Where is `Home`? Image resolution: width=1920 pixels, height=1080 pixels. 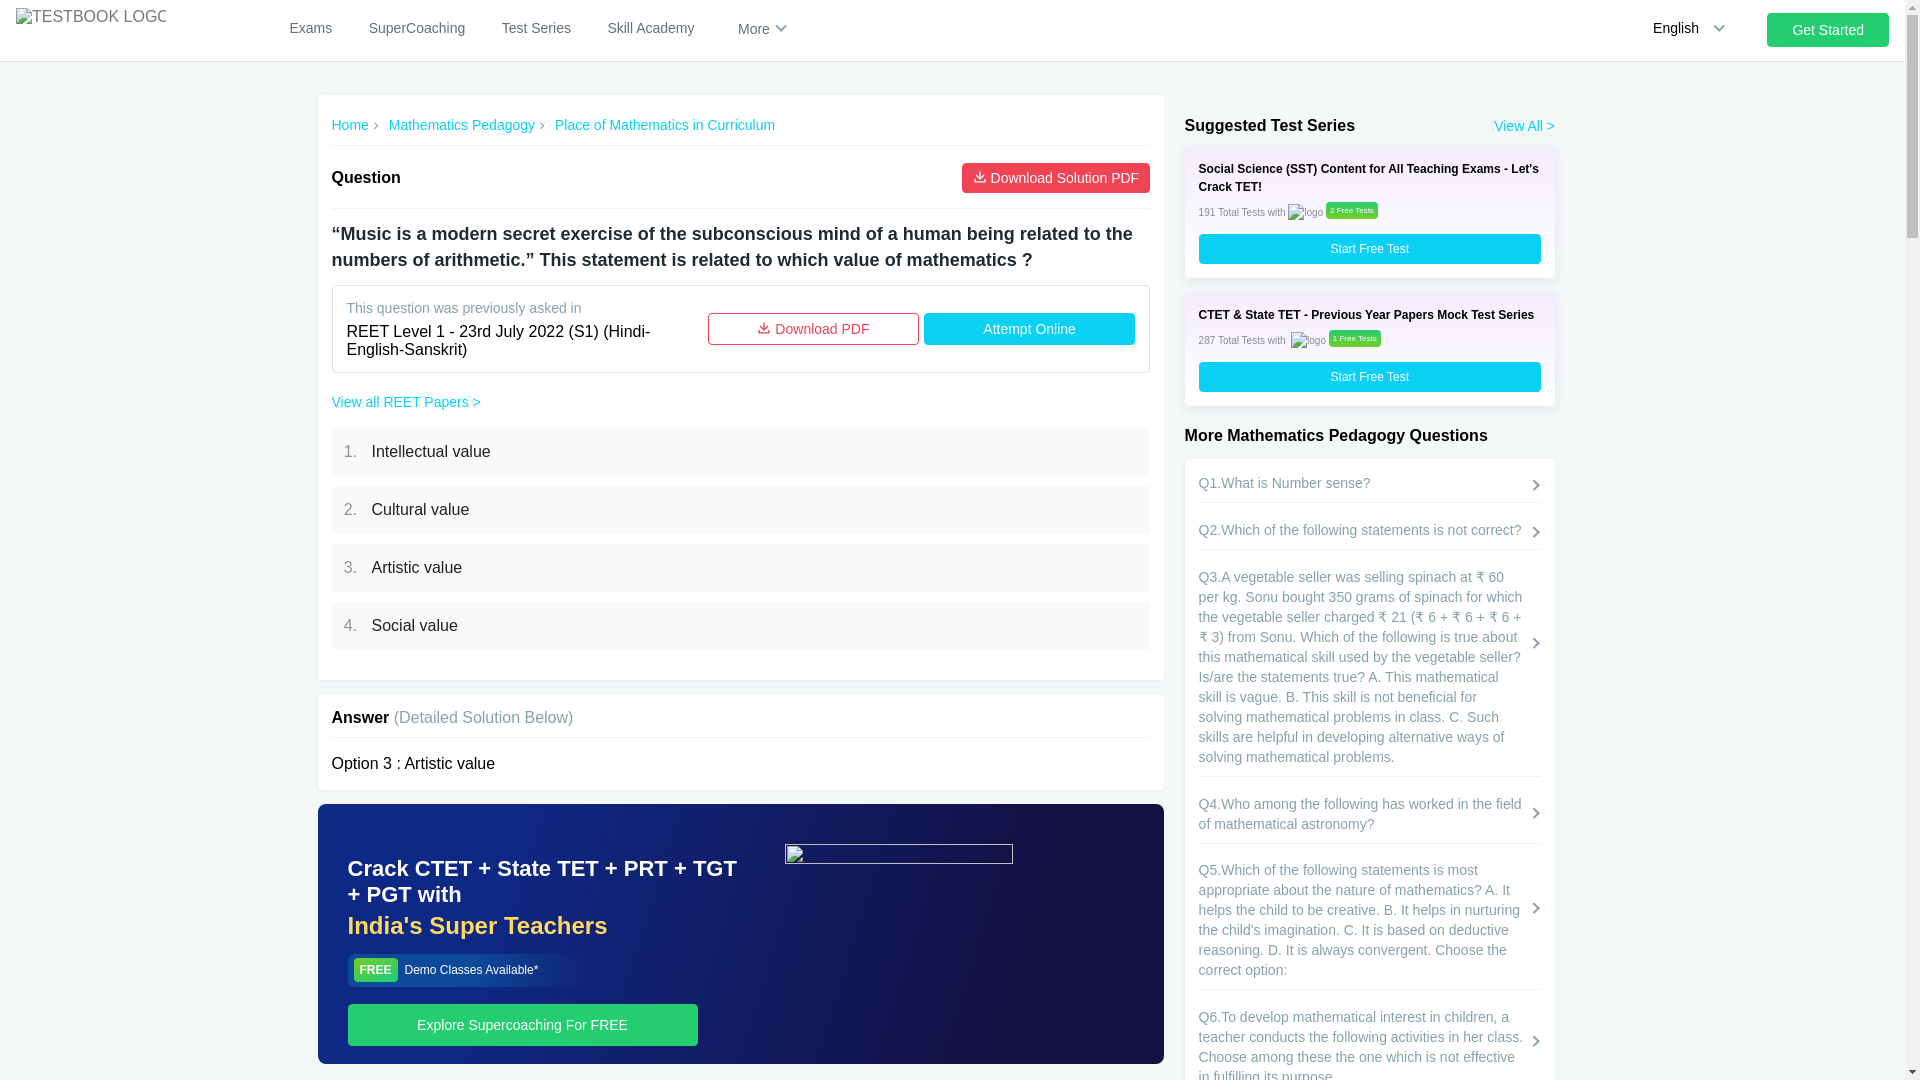
Home is located at coordinates (350, 125).